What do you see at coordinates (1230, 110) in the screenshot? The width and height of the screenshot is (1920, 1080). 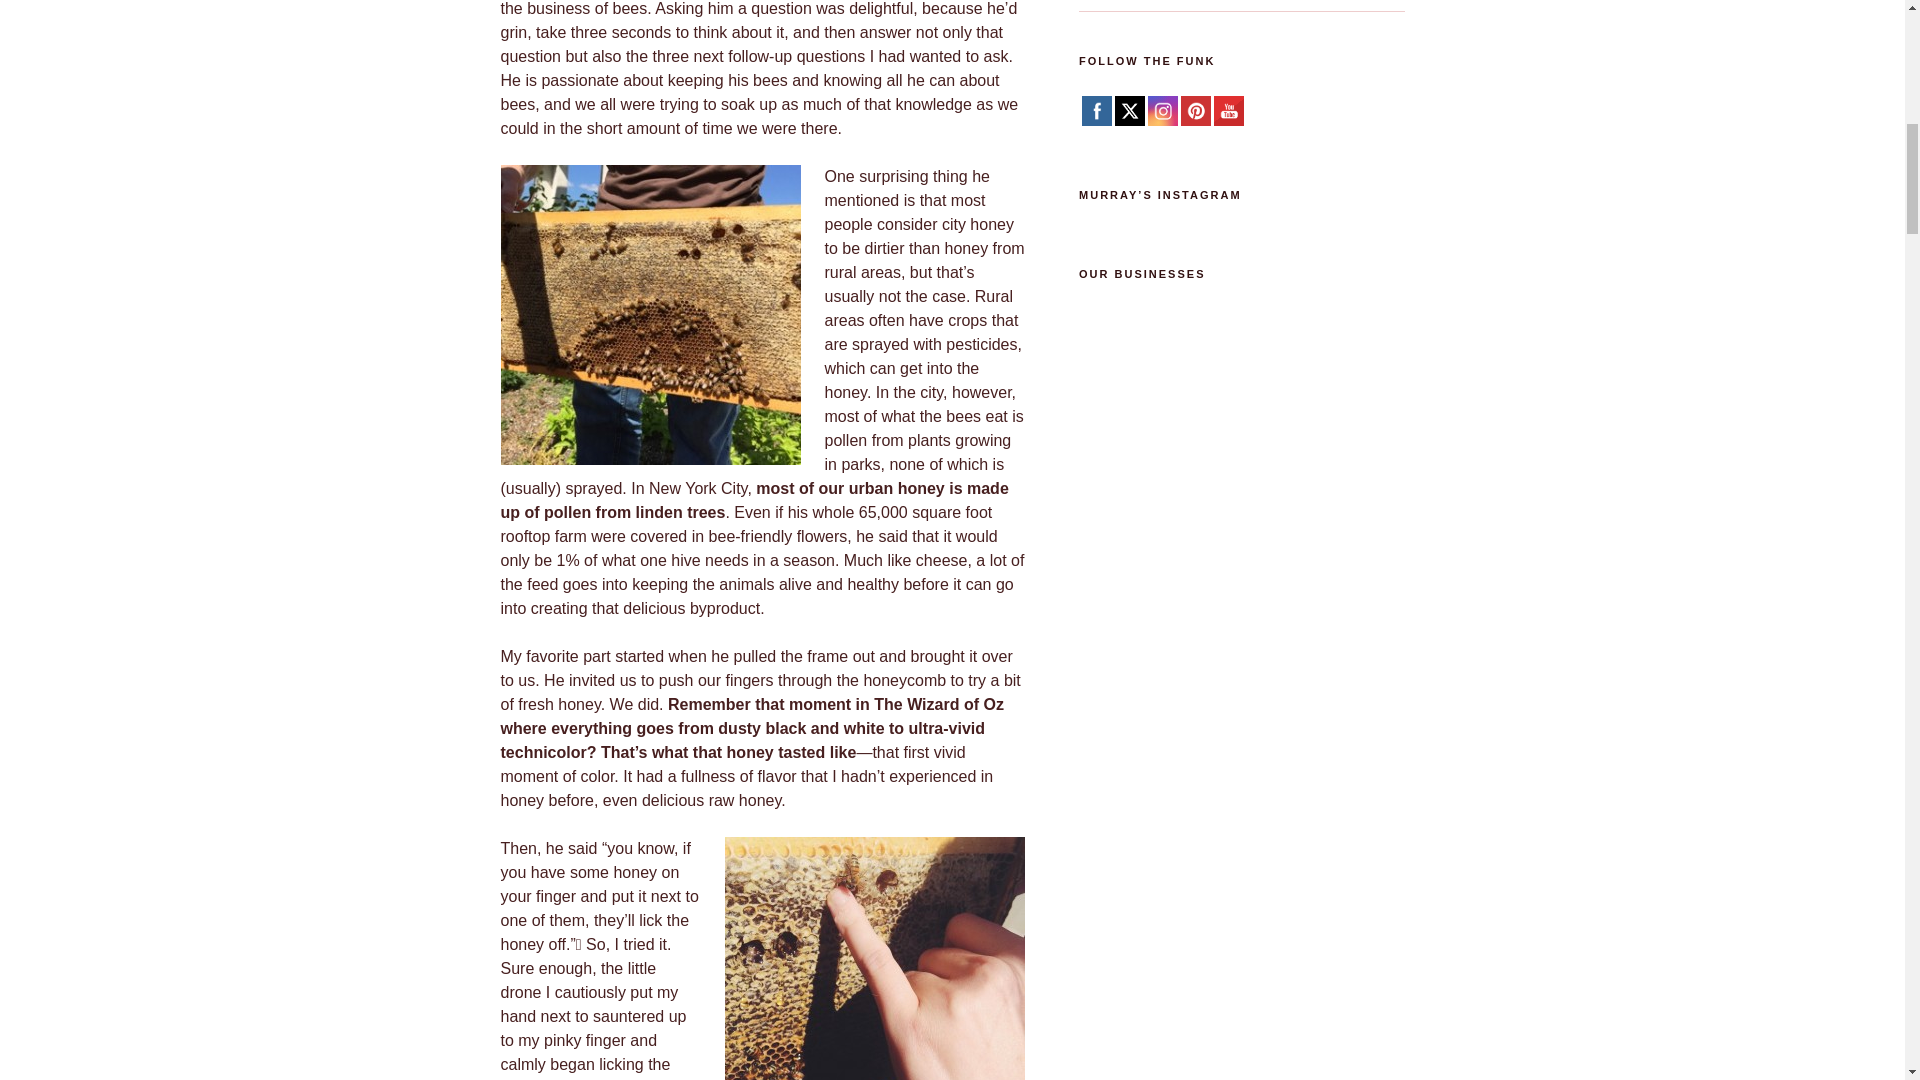 I see `YOUTUBE` at bounding box center [1230, 110].